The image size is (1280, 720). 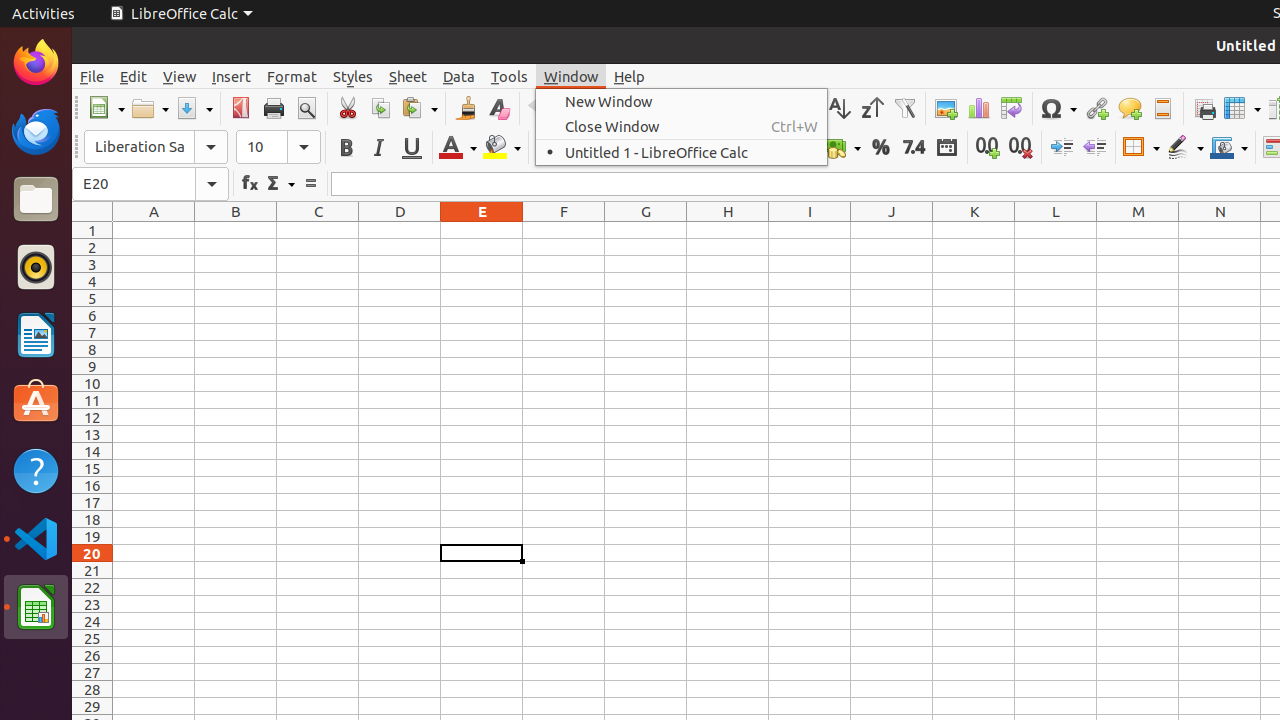 I want to click on Border Color, so click(x=1229, y=148).